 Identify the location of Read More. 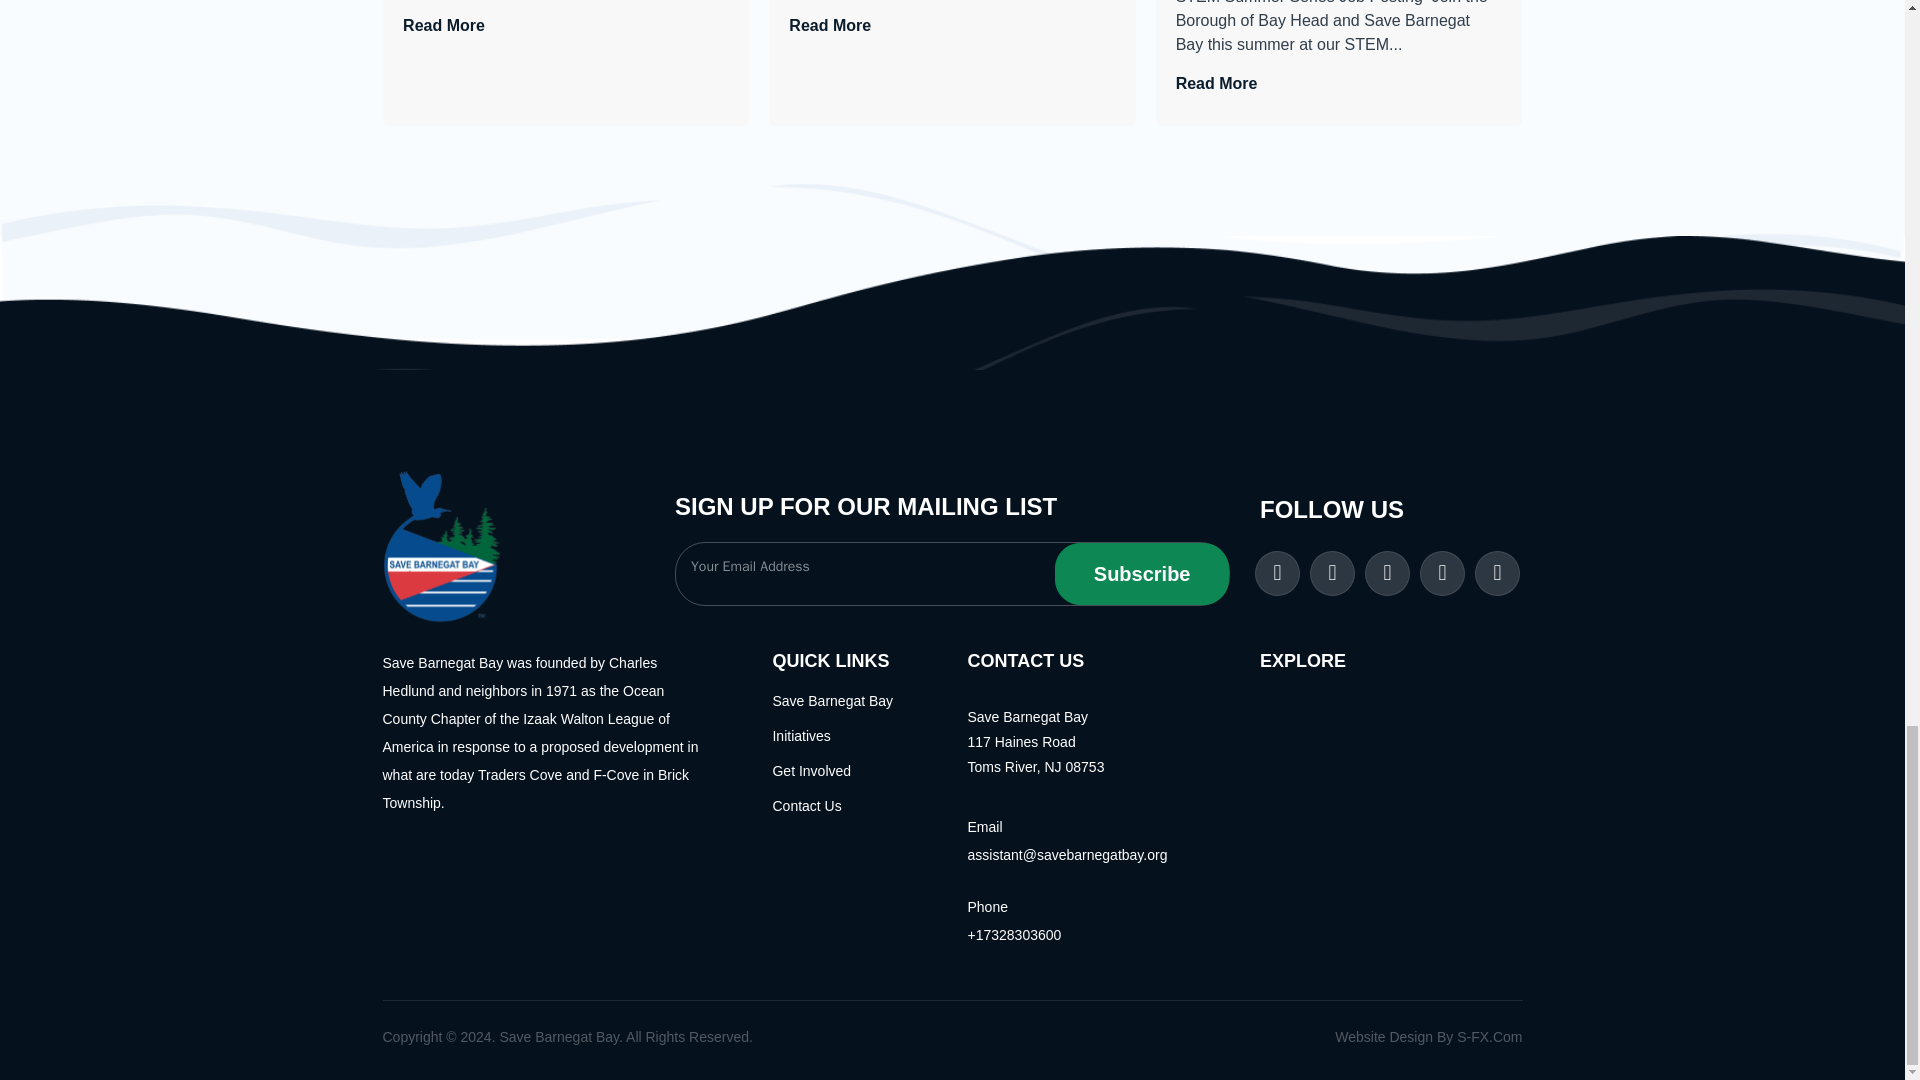
(830, 25).